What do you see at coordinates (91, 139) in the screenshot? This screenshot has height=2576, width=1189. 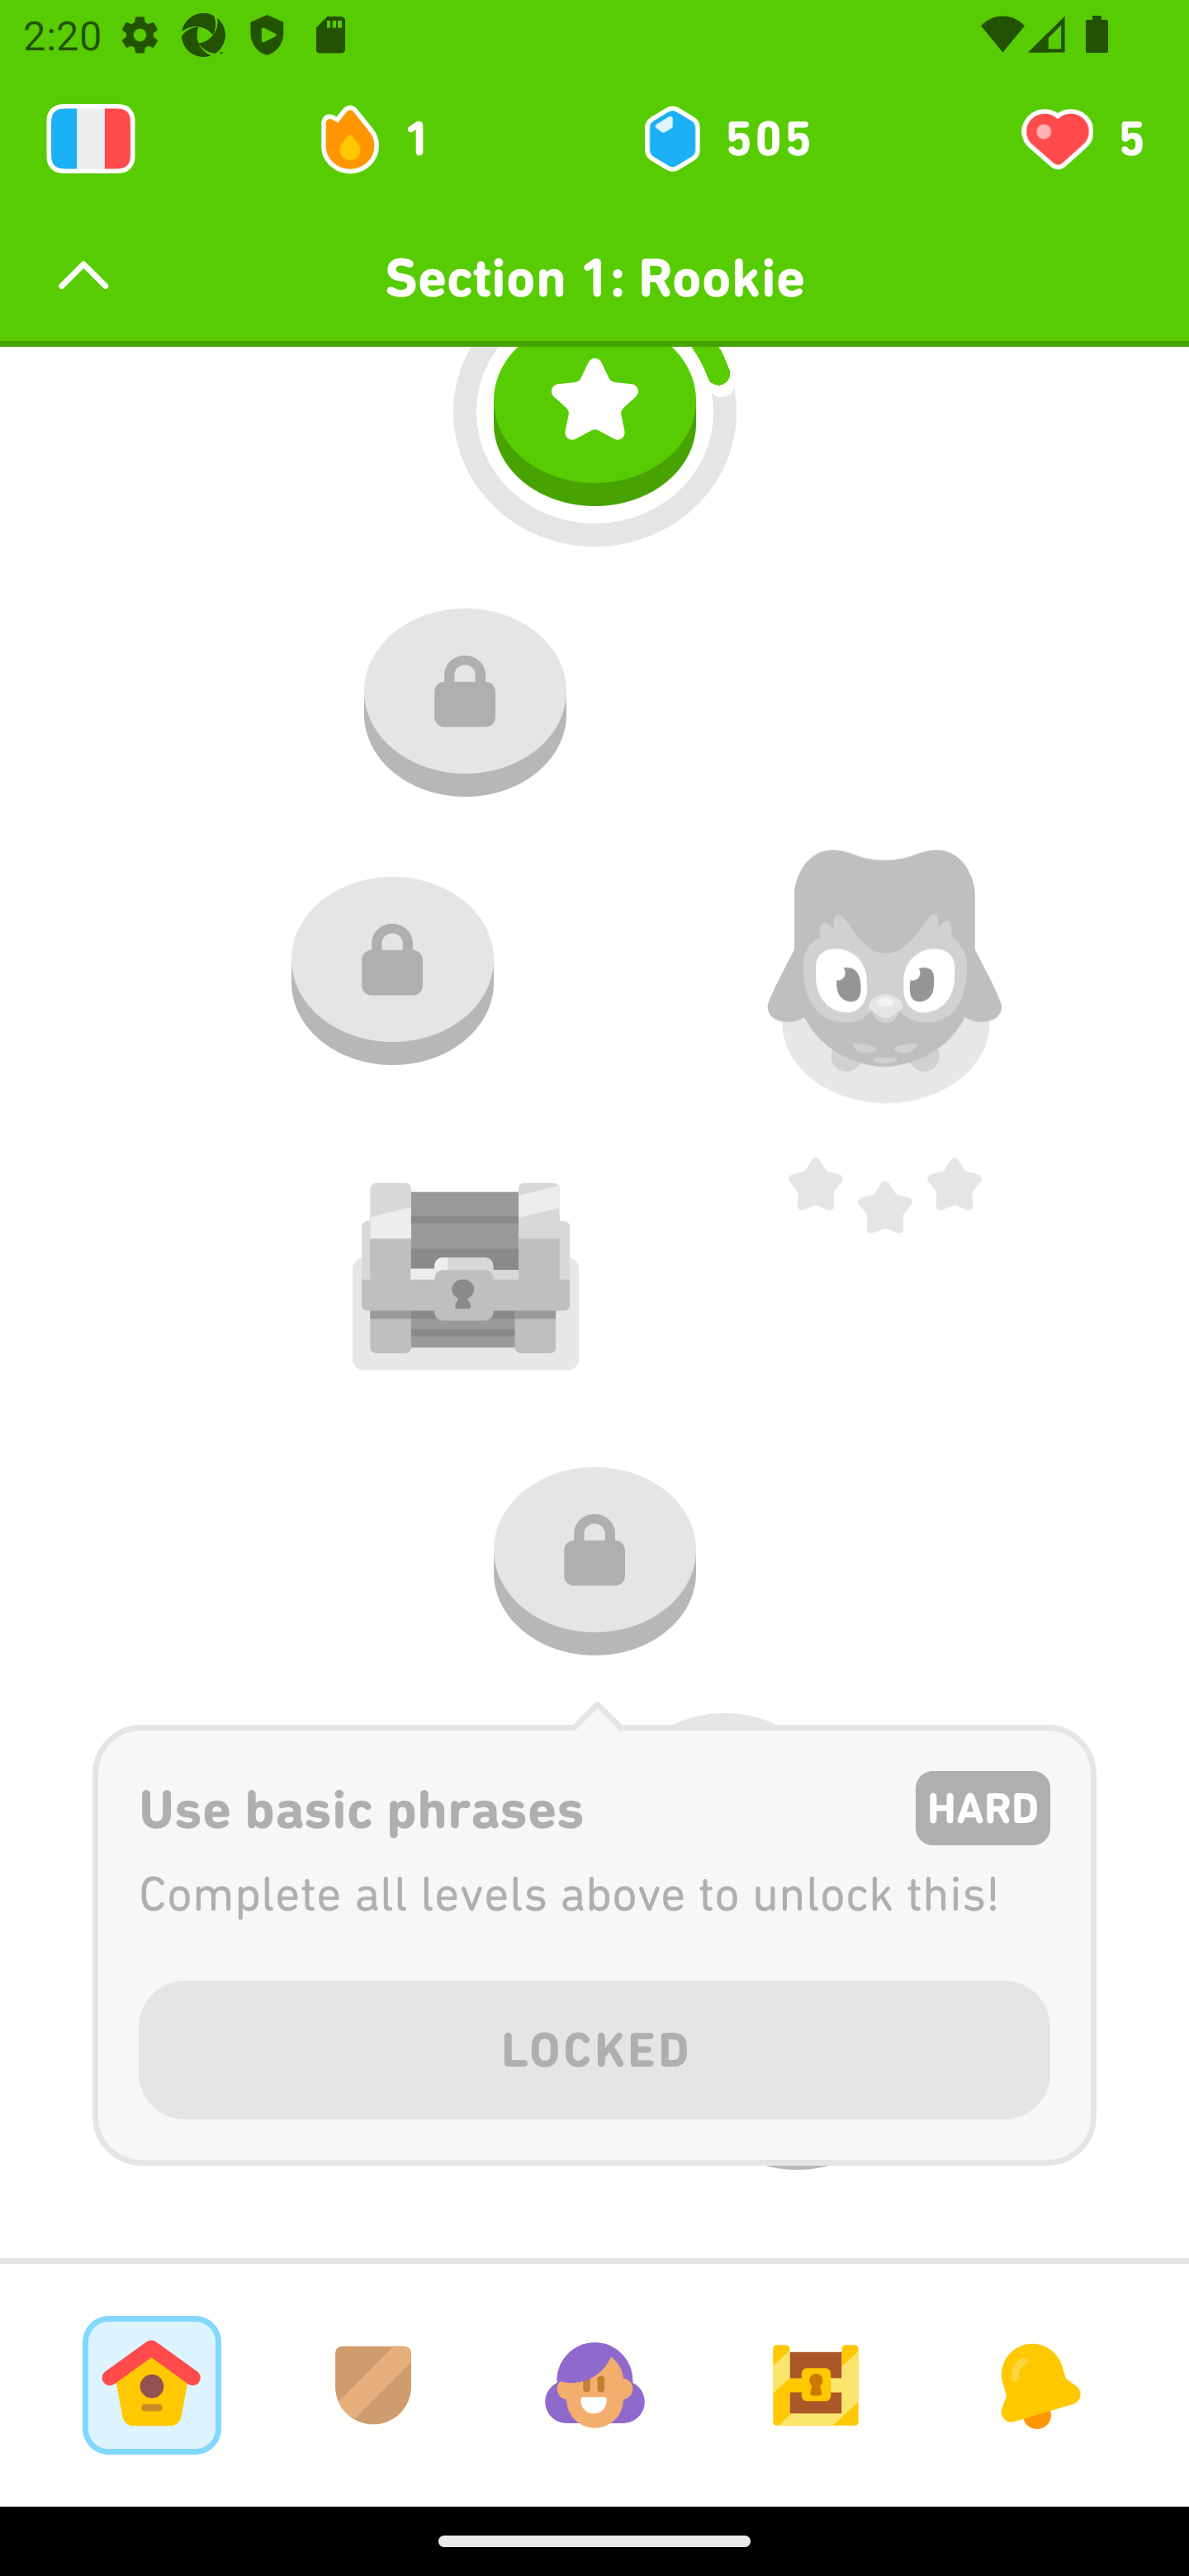 I see `Learning 2131888976` at bounding box center [91, 139].